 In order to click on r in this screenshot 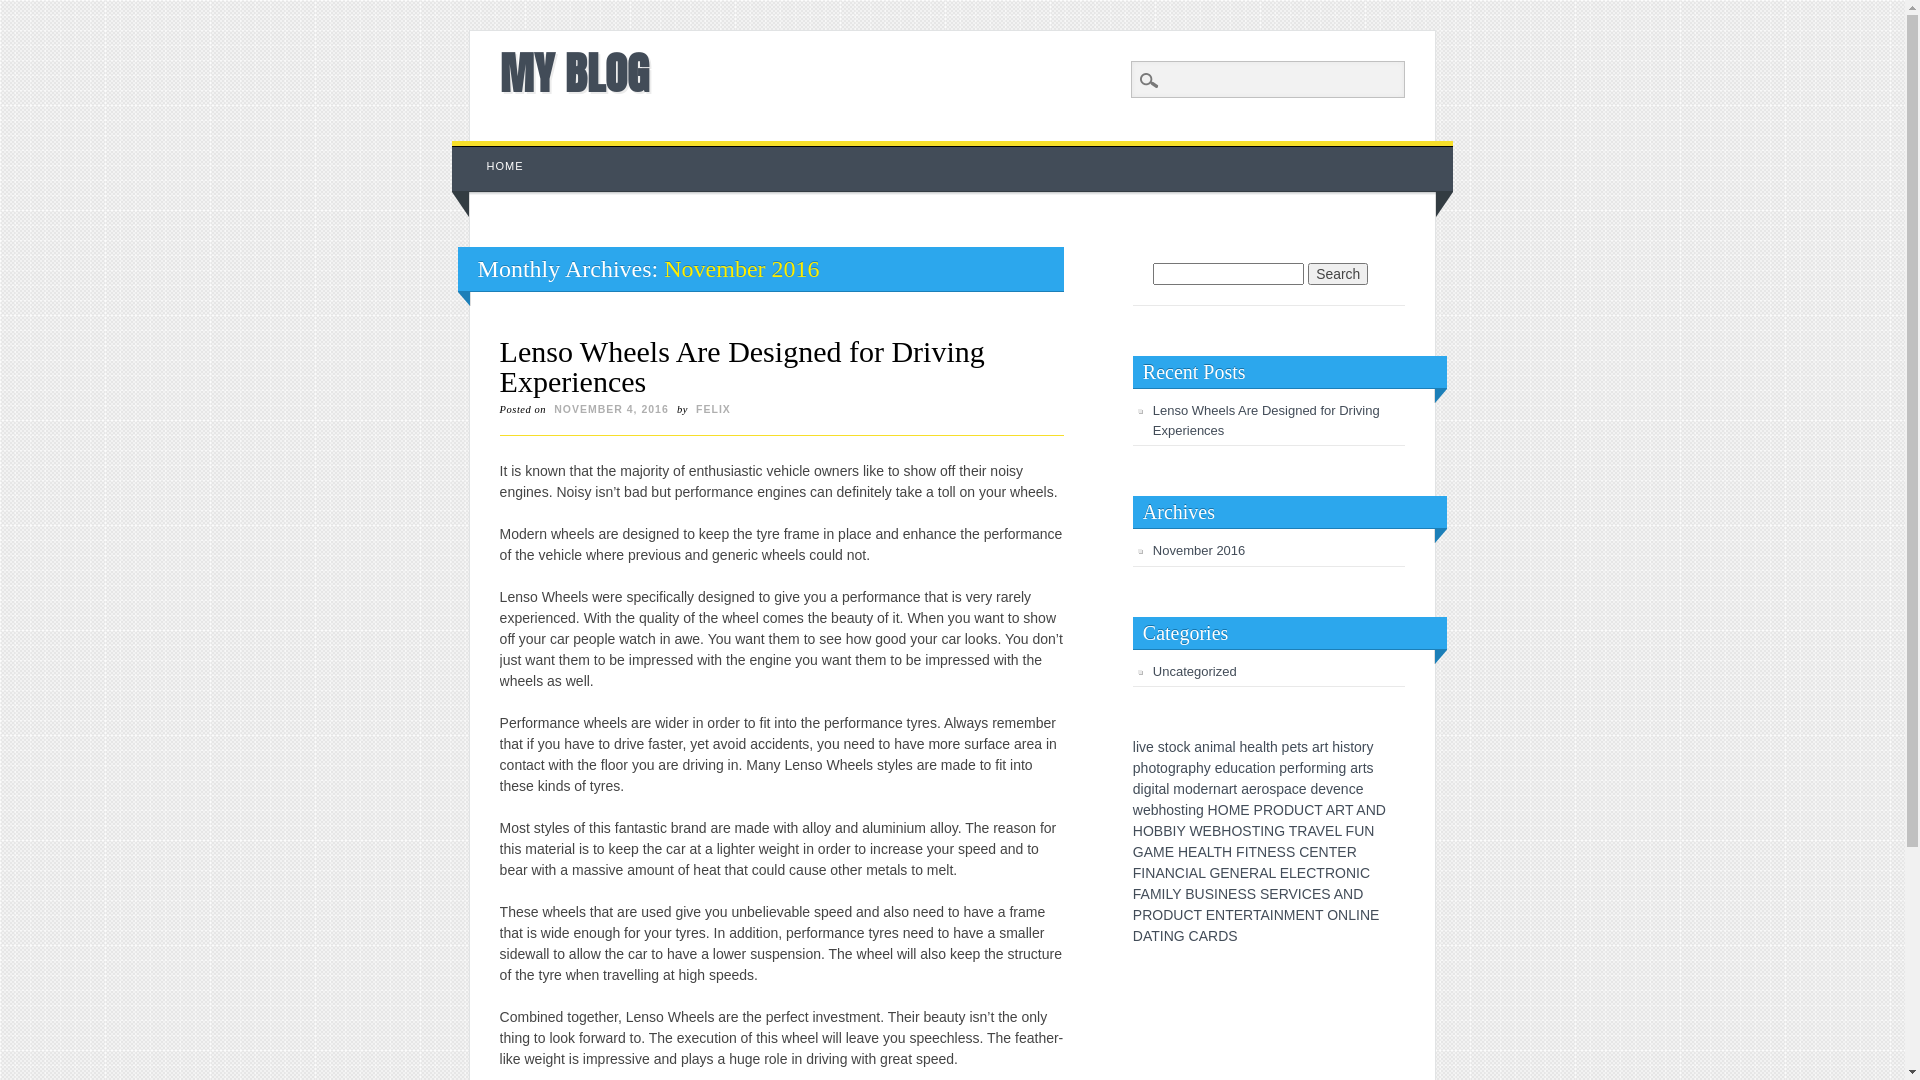, I will do `click(1260, 789)`.